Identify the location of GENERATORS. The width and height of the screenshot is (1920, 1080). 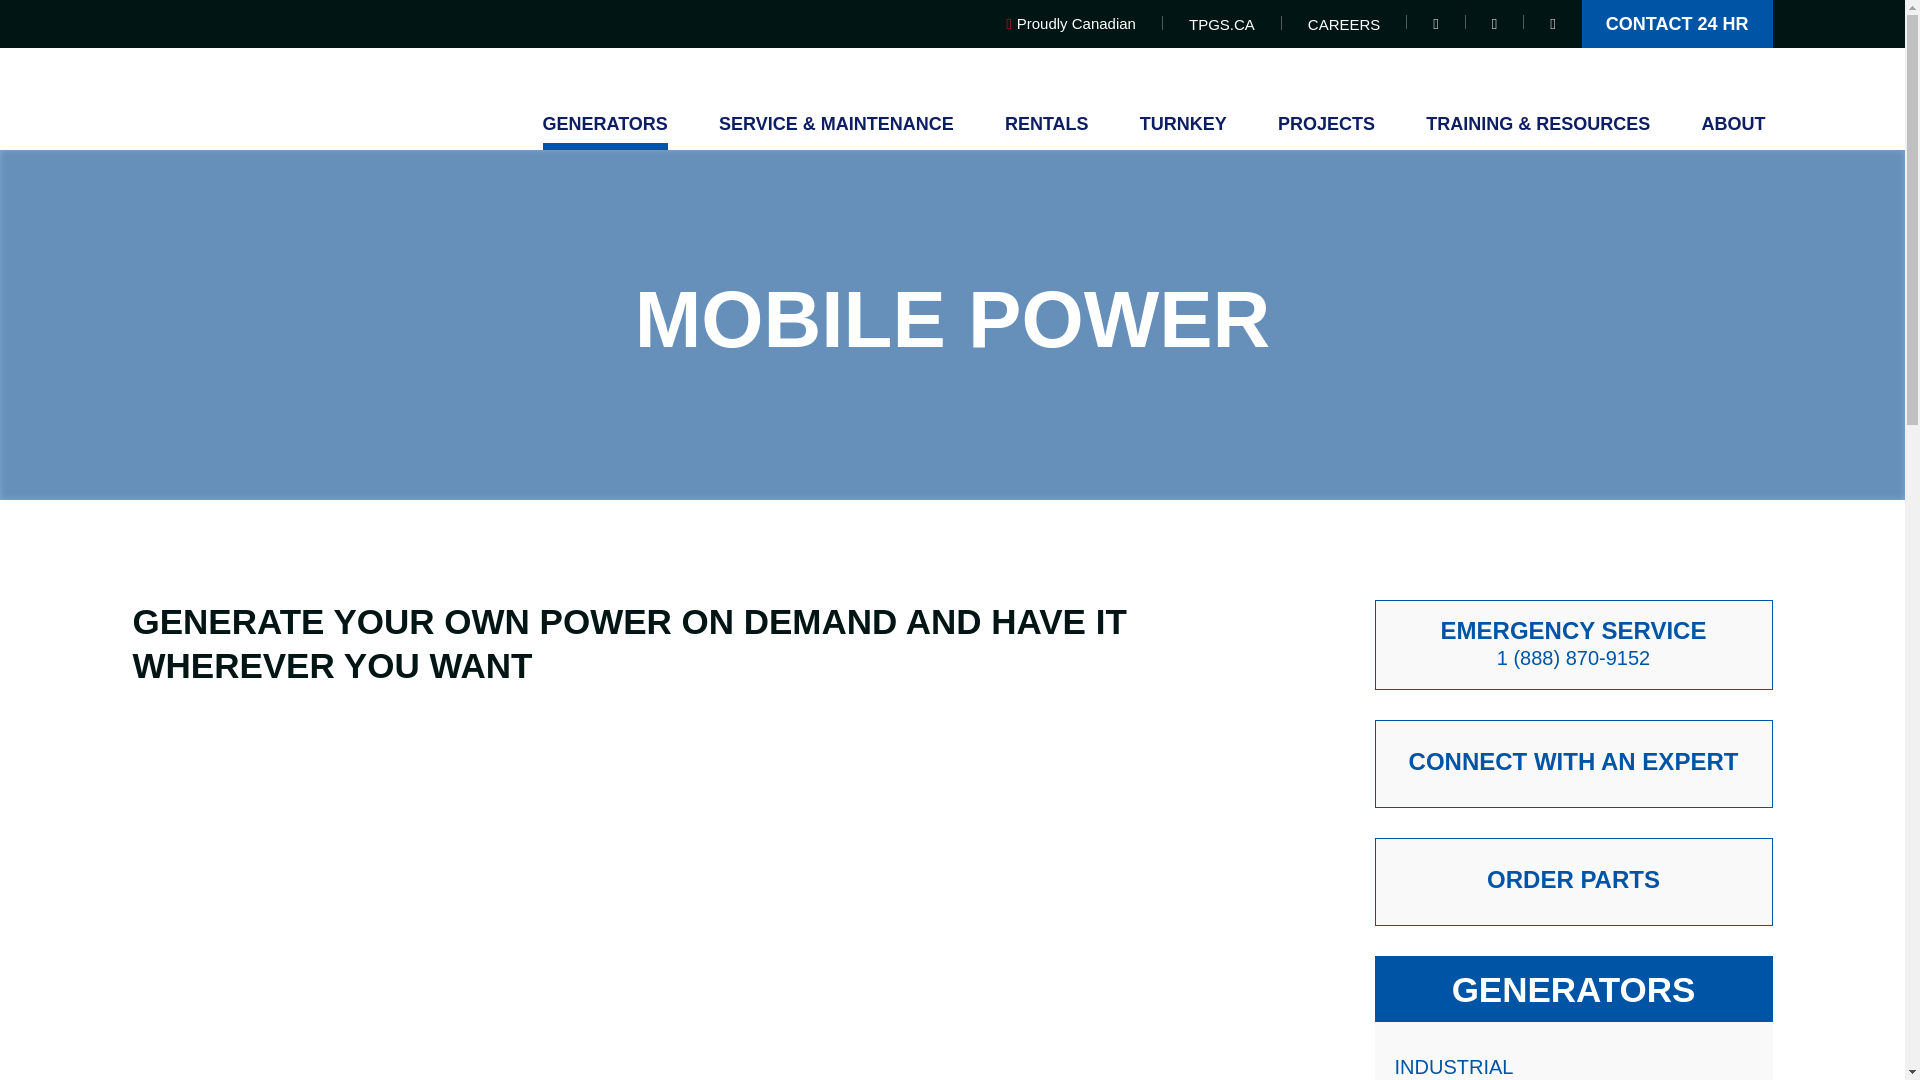
(604, 132).